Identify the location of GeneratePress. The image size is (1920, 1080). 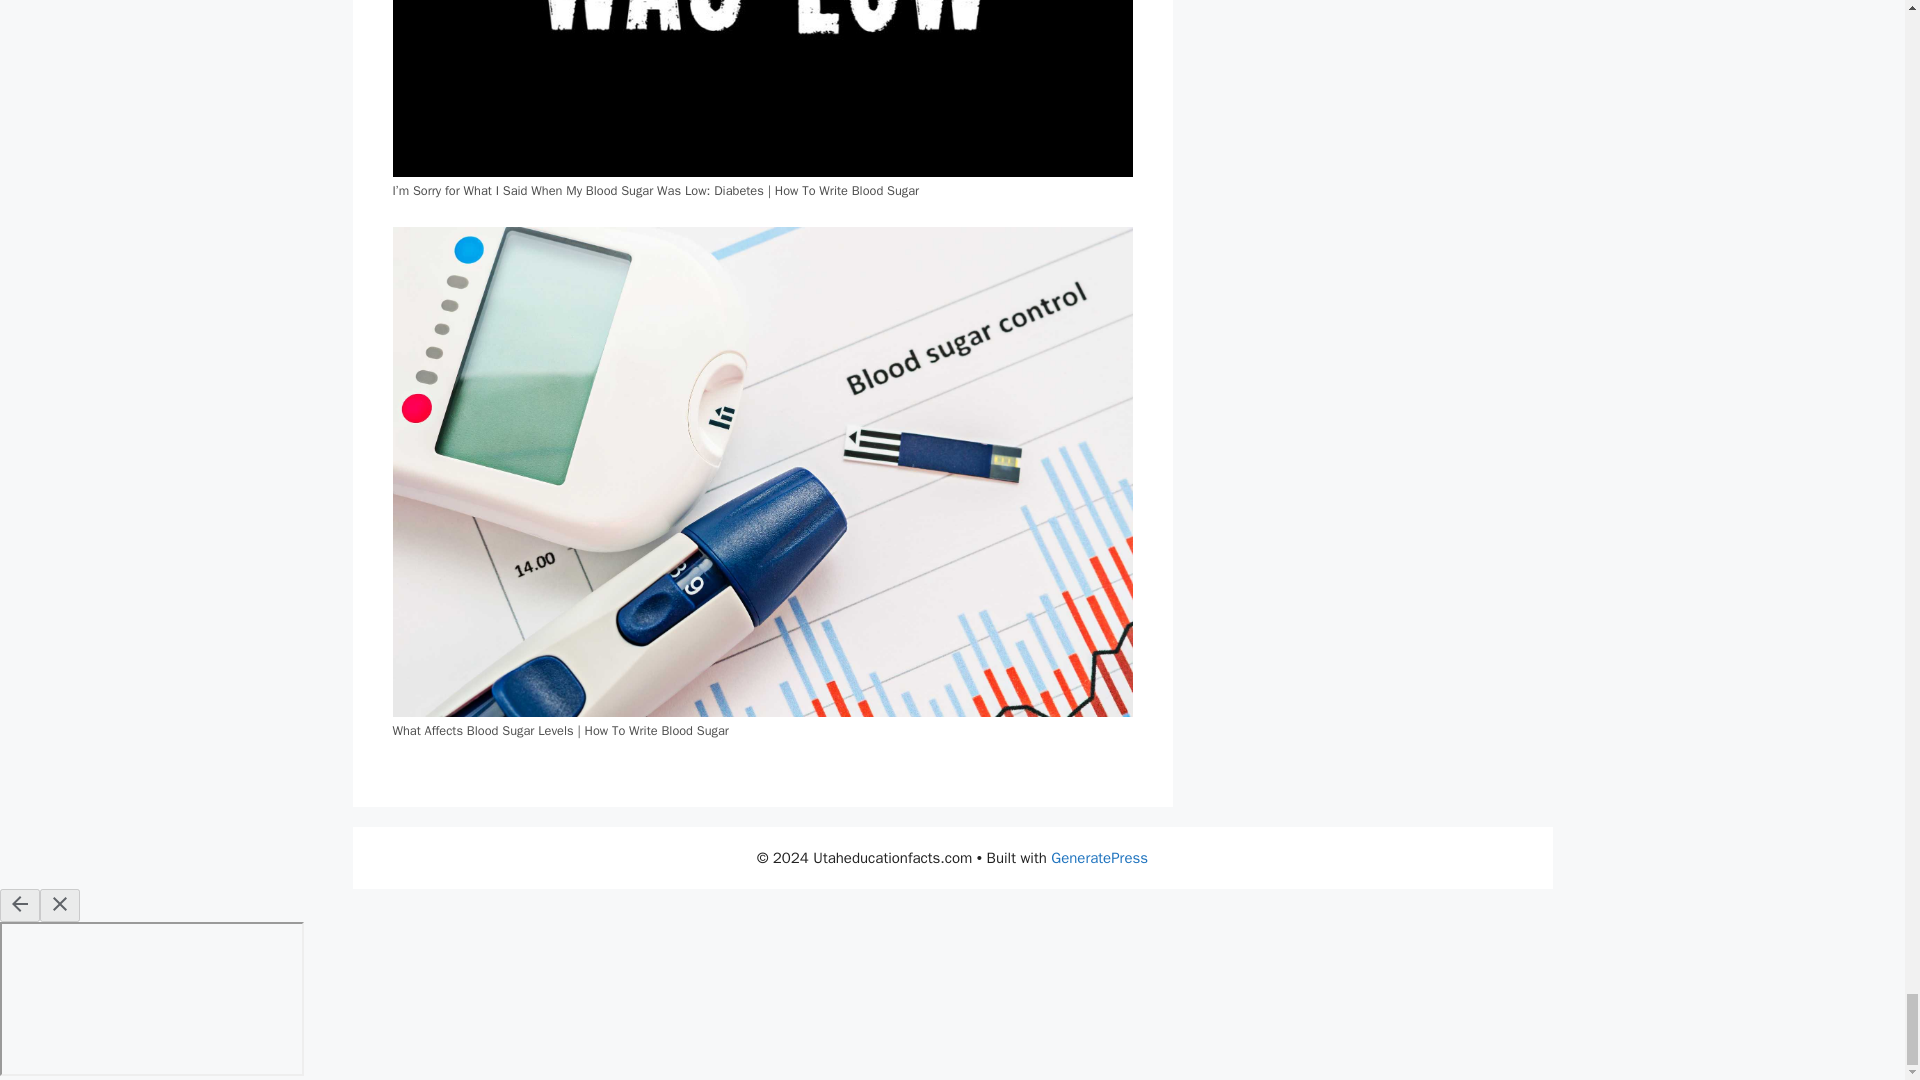
(1099, 858).